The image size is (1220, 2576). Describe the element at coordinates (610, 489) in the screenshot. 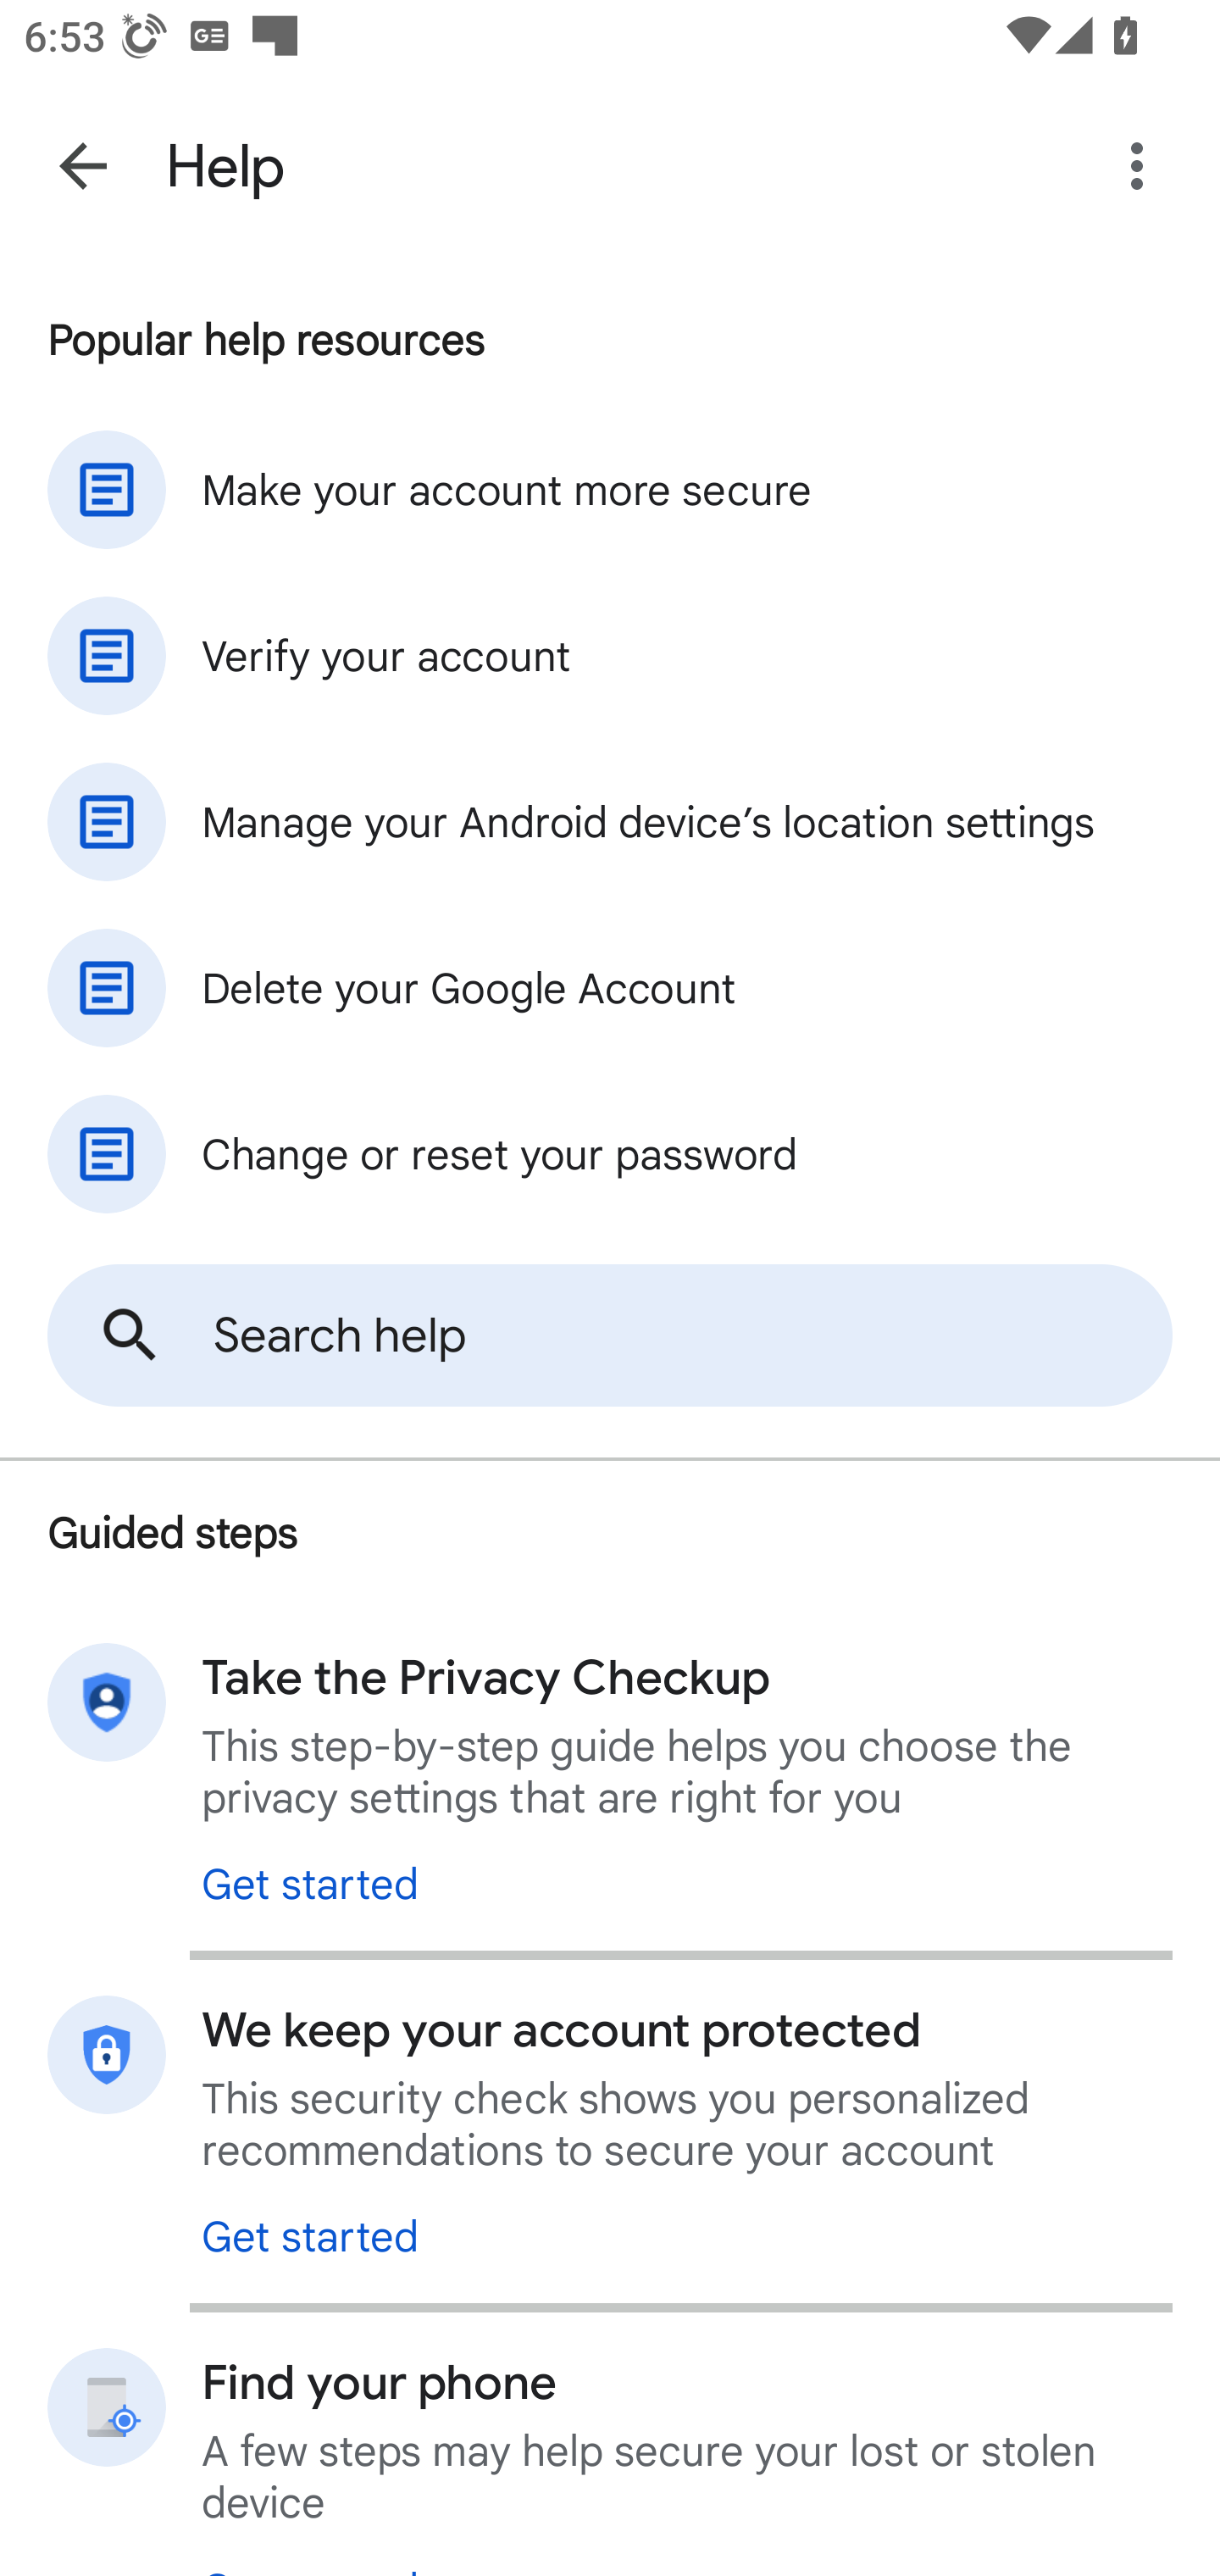

I see `Make your account more secure` at that location.